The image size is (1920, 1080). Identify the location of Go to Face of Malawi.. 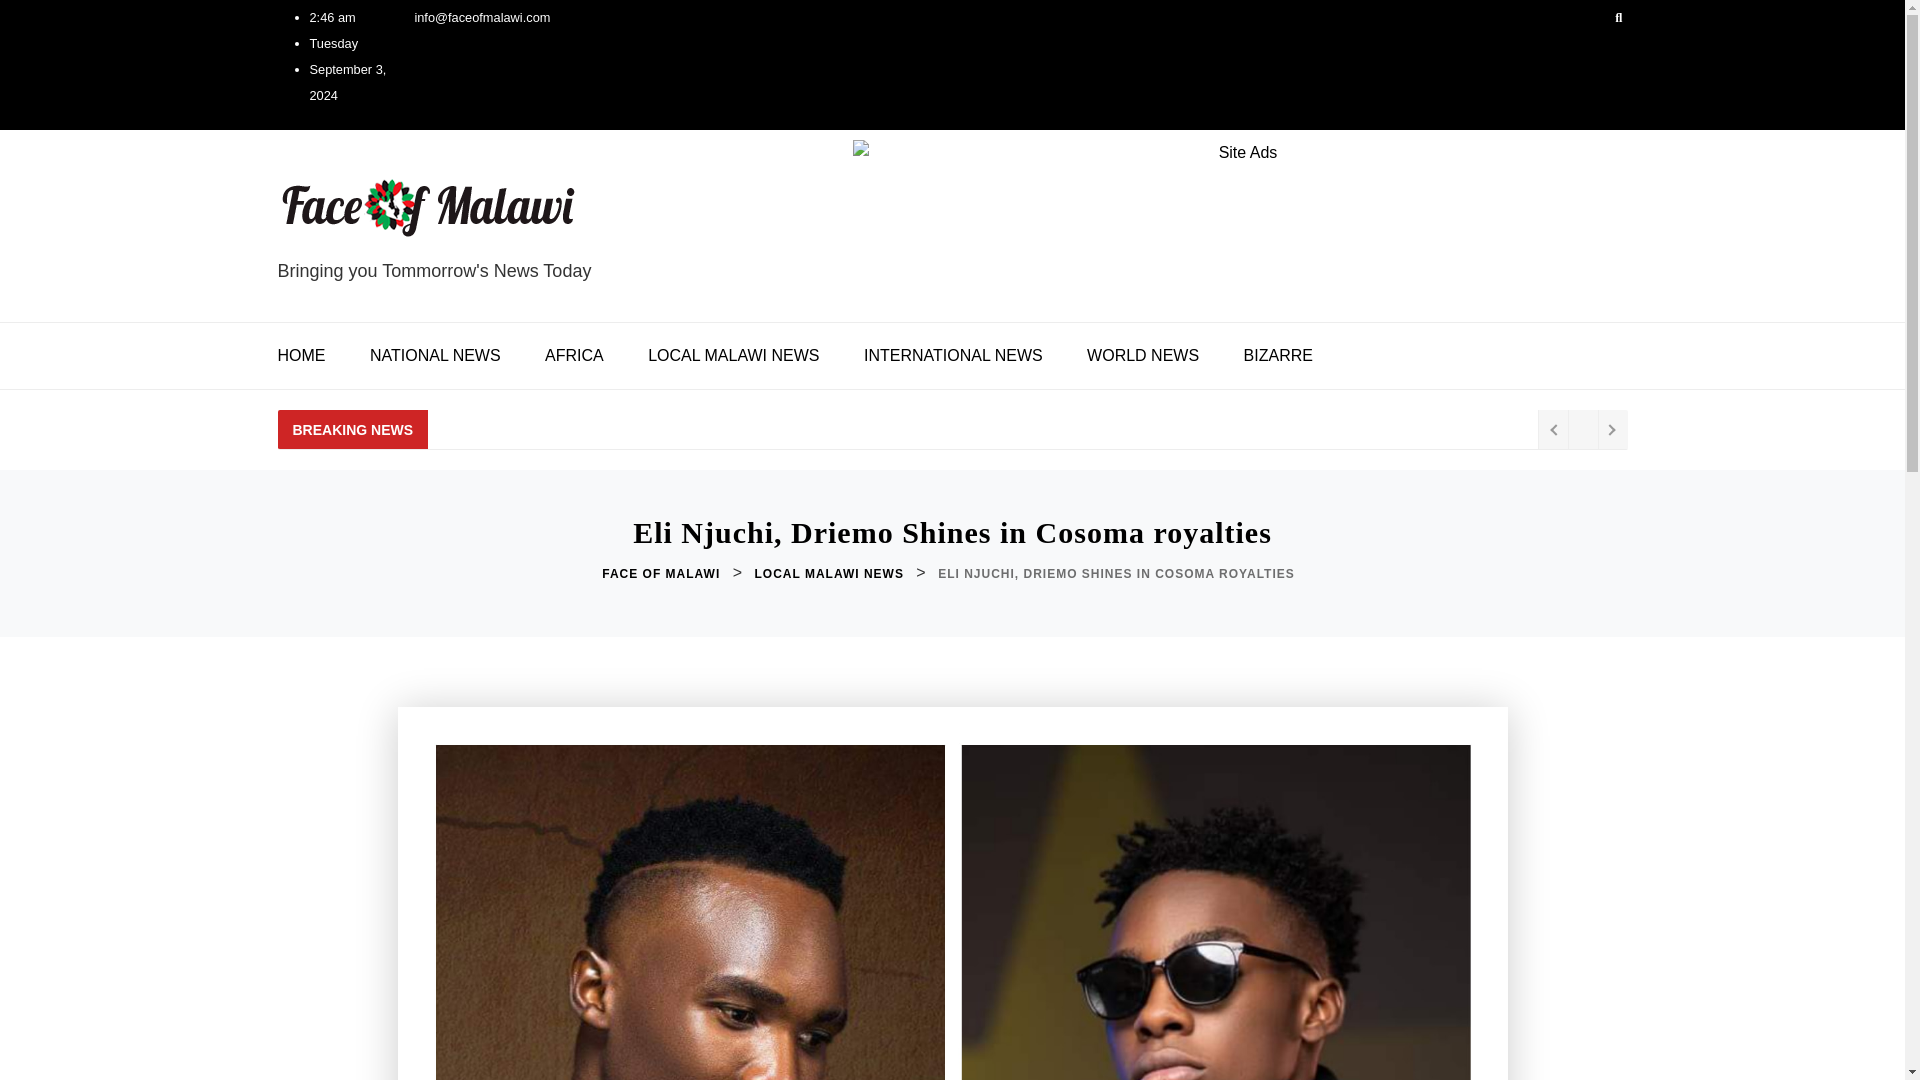
(662, 574).